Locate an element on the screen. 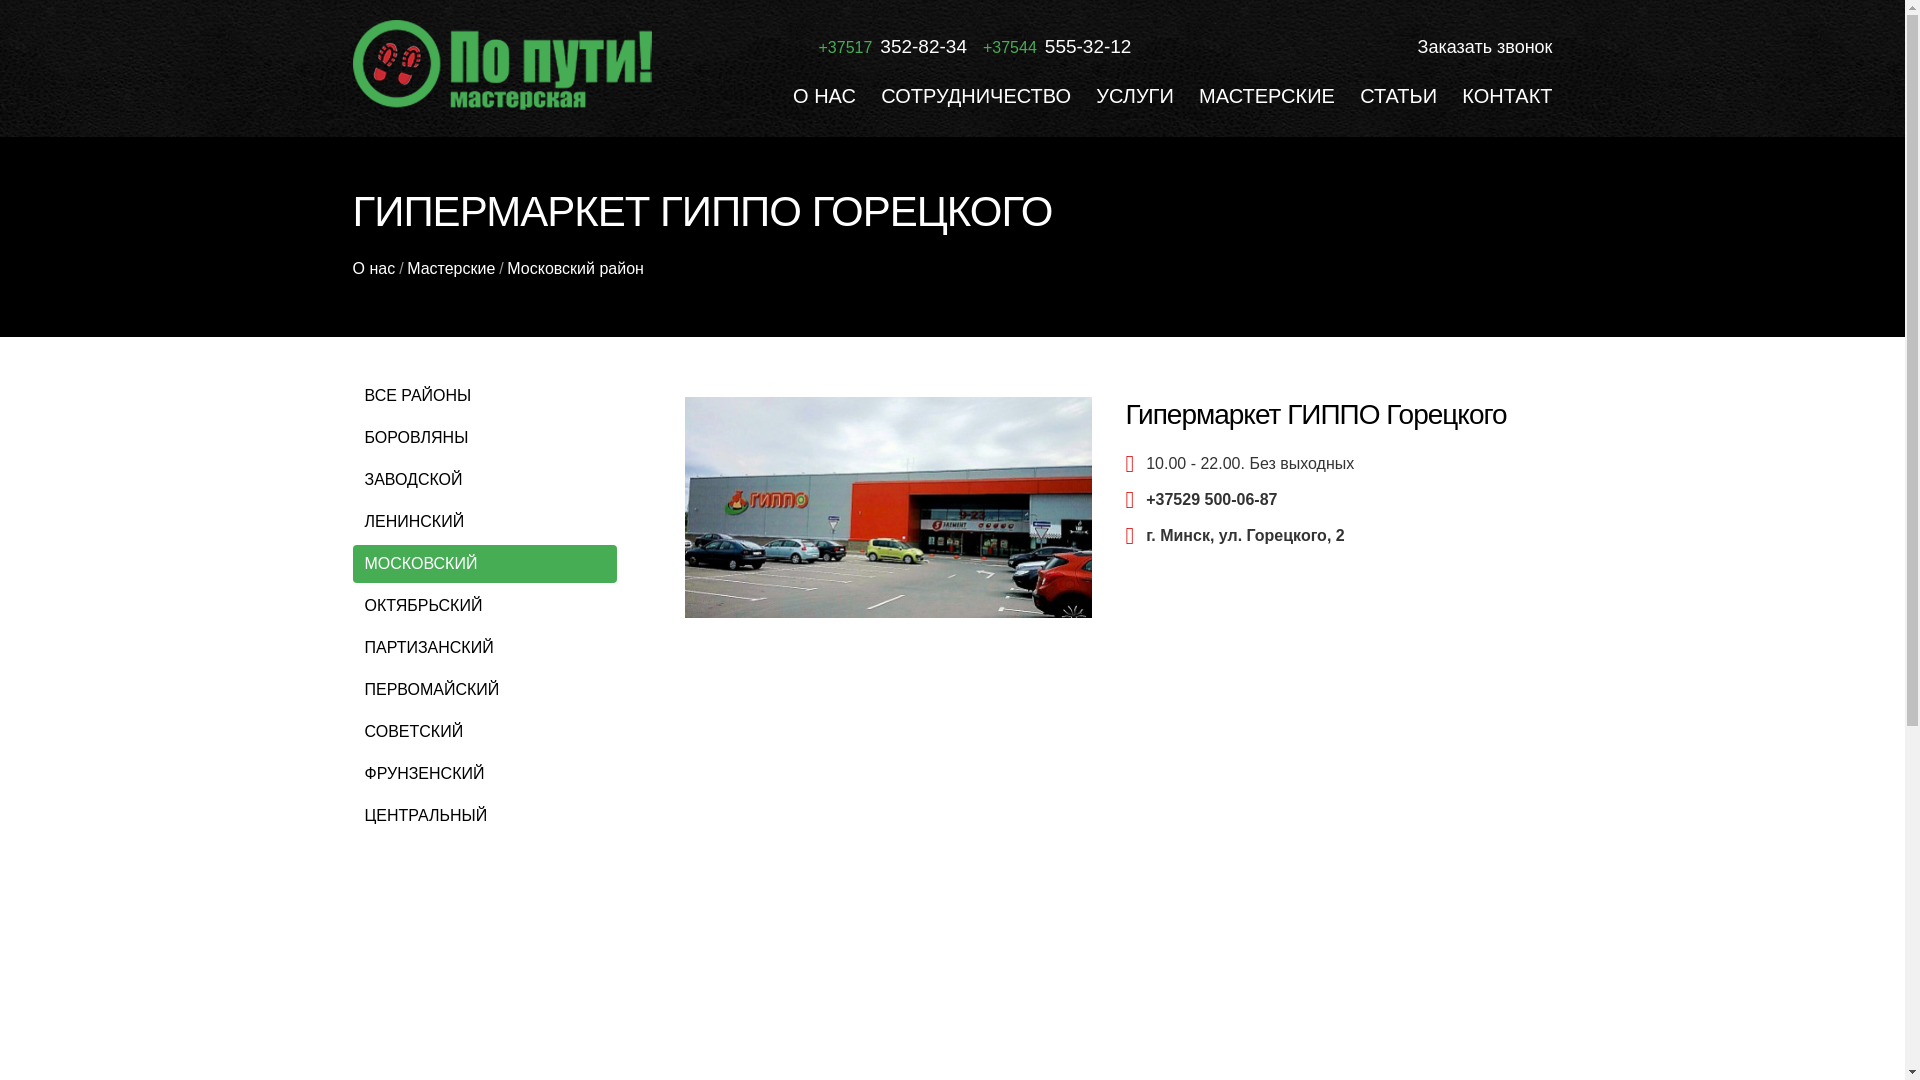 This screenshot has height=1080, width=1920. +37544555-32-12 is located at coordinates (1057, 47).